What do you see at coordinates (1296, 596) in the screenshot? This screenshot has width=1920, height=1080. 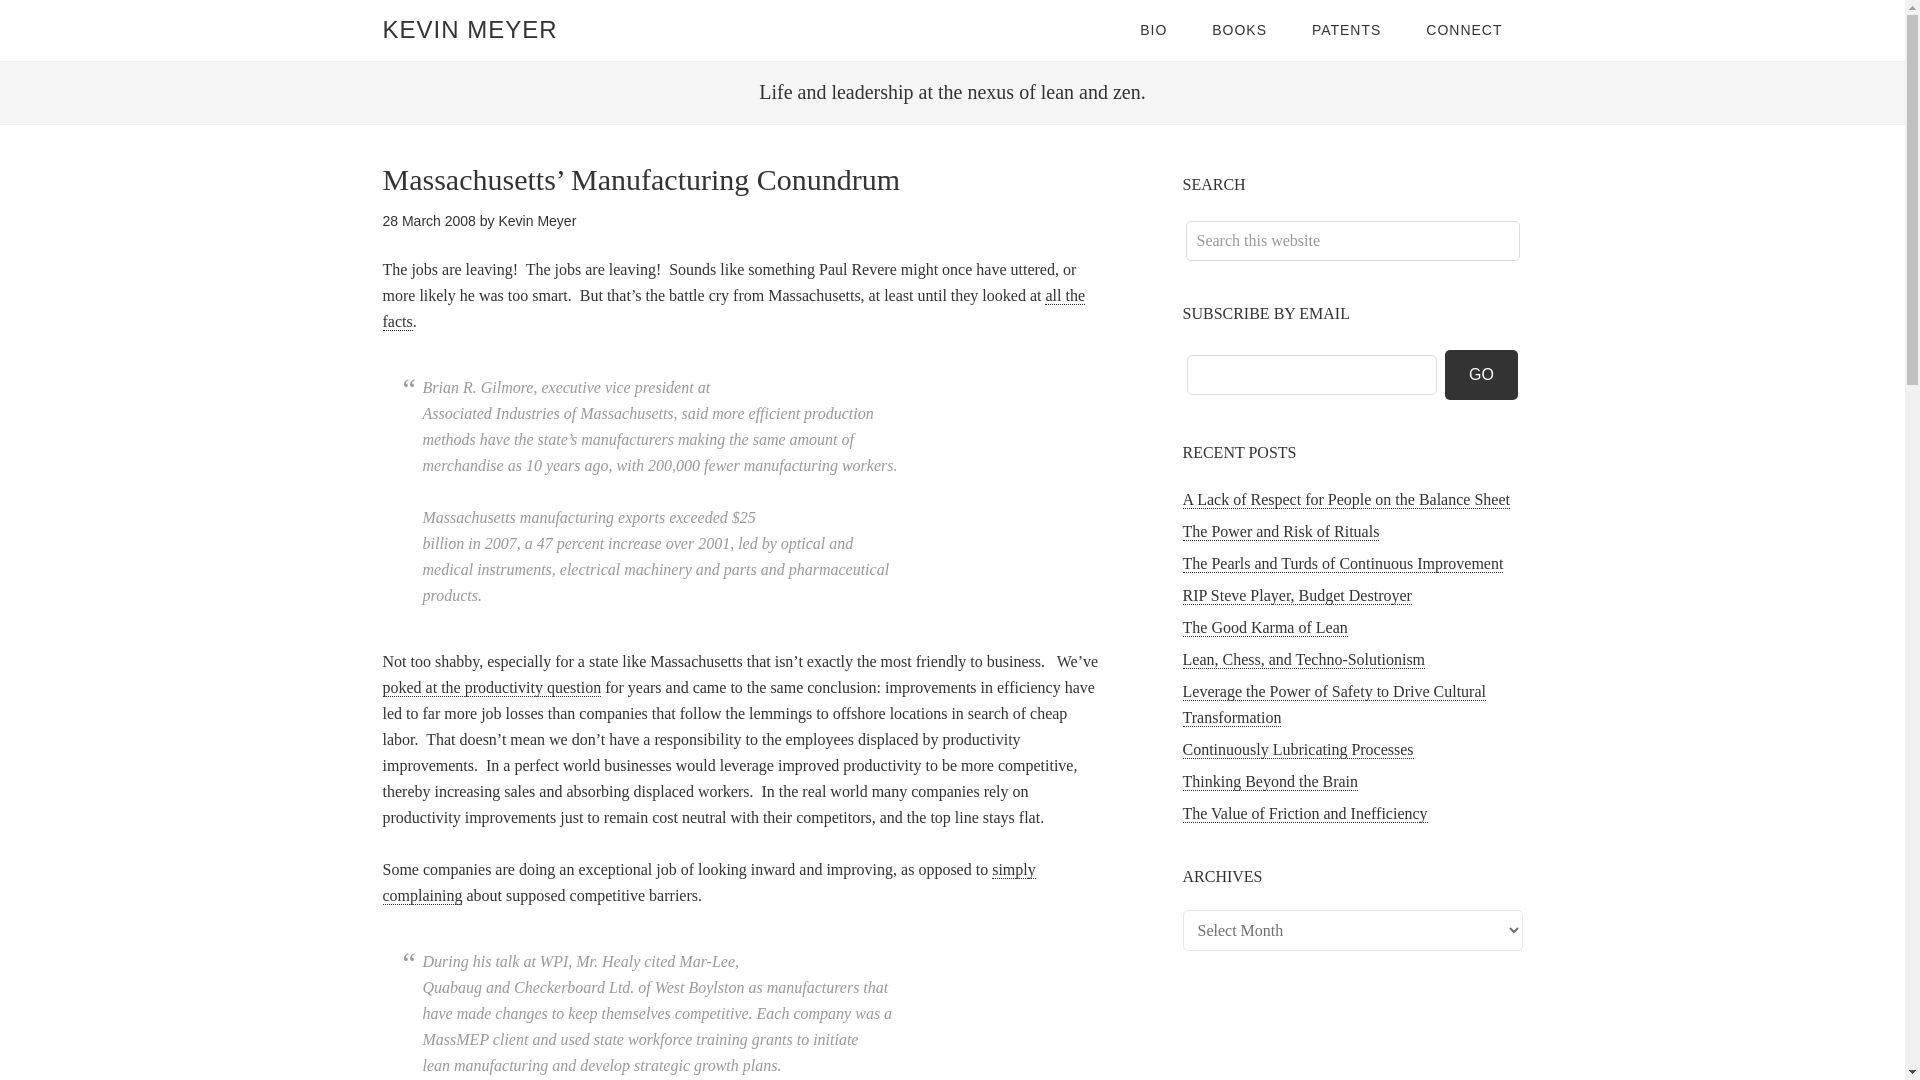 I see `RIP Steve Player, Budget Destroyer` at bounding box center [1296, 596].